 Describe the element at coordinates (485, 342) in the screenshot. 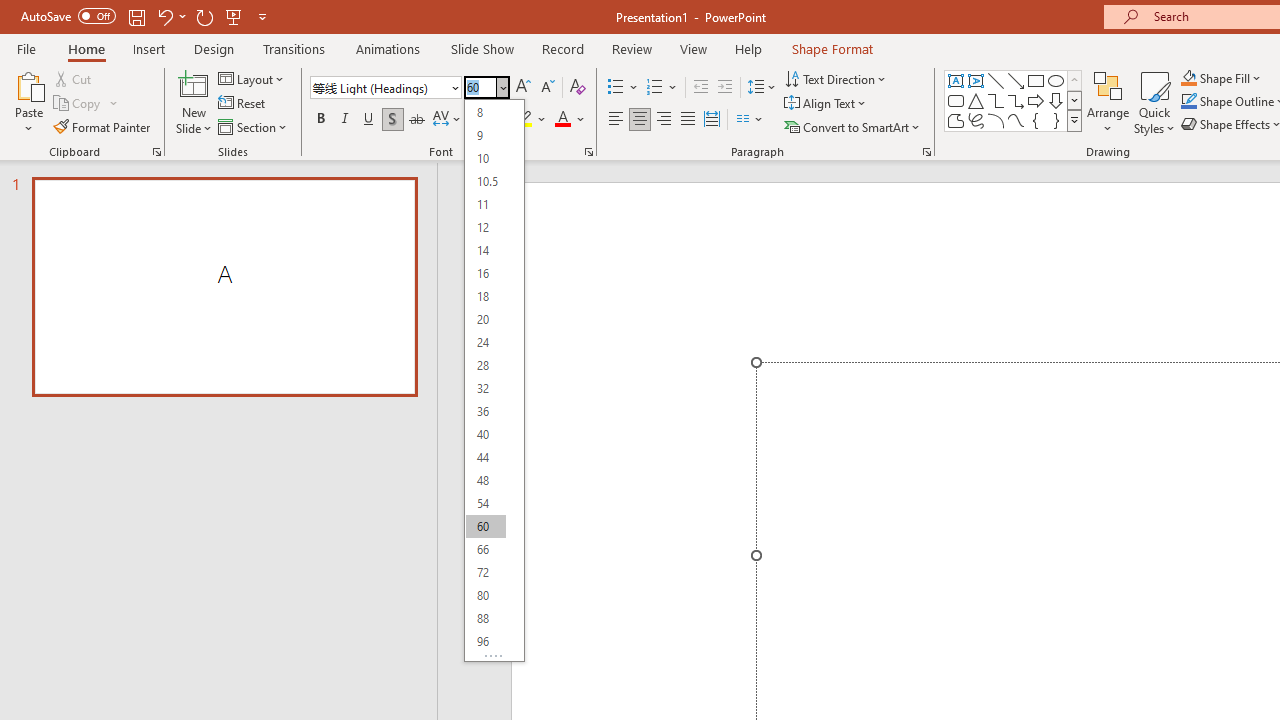

I see `24` at that location.